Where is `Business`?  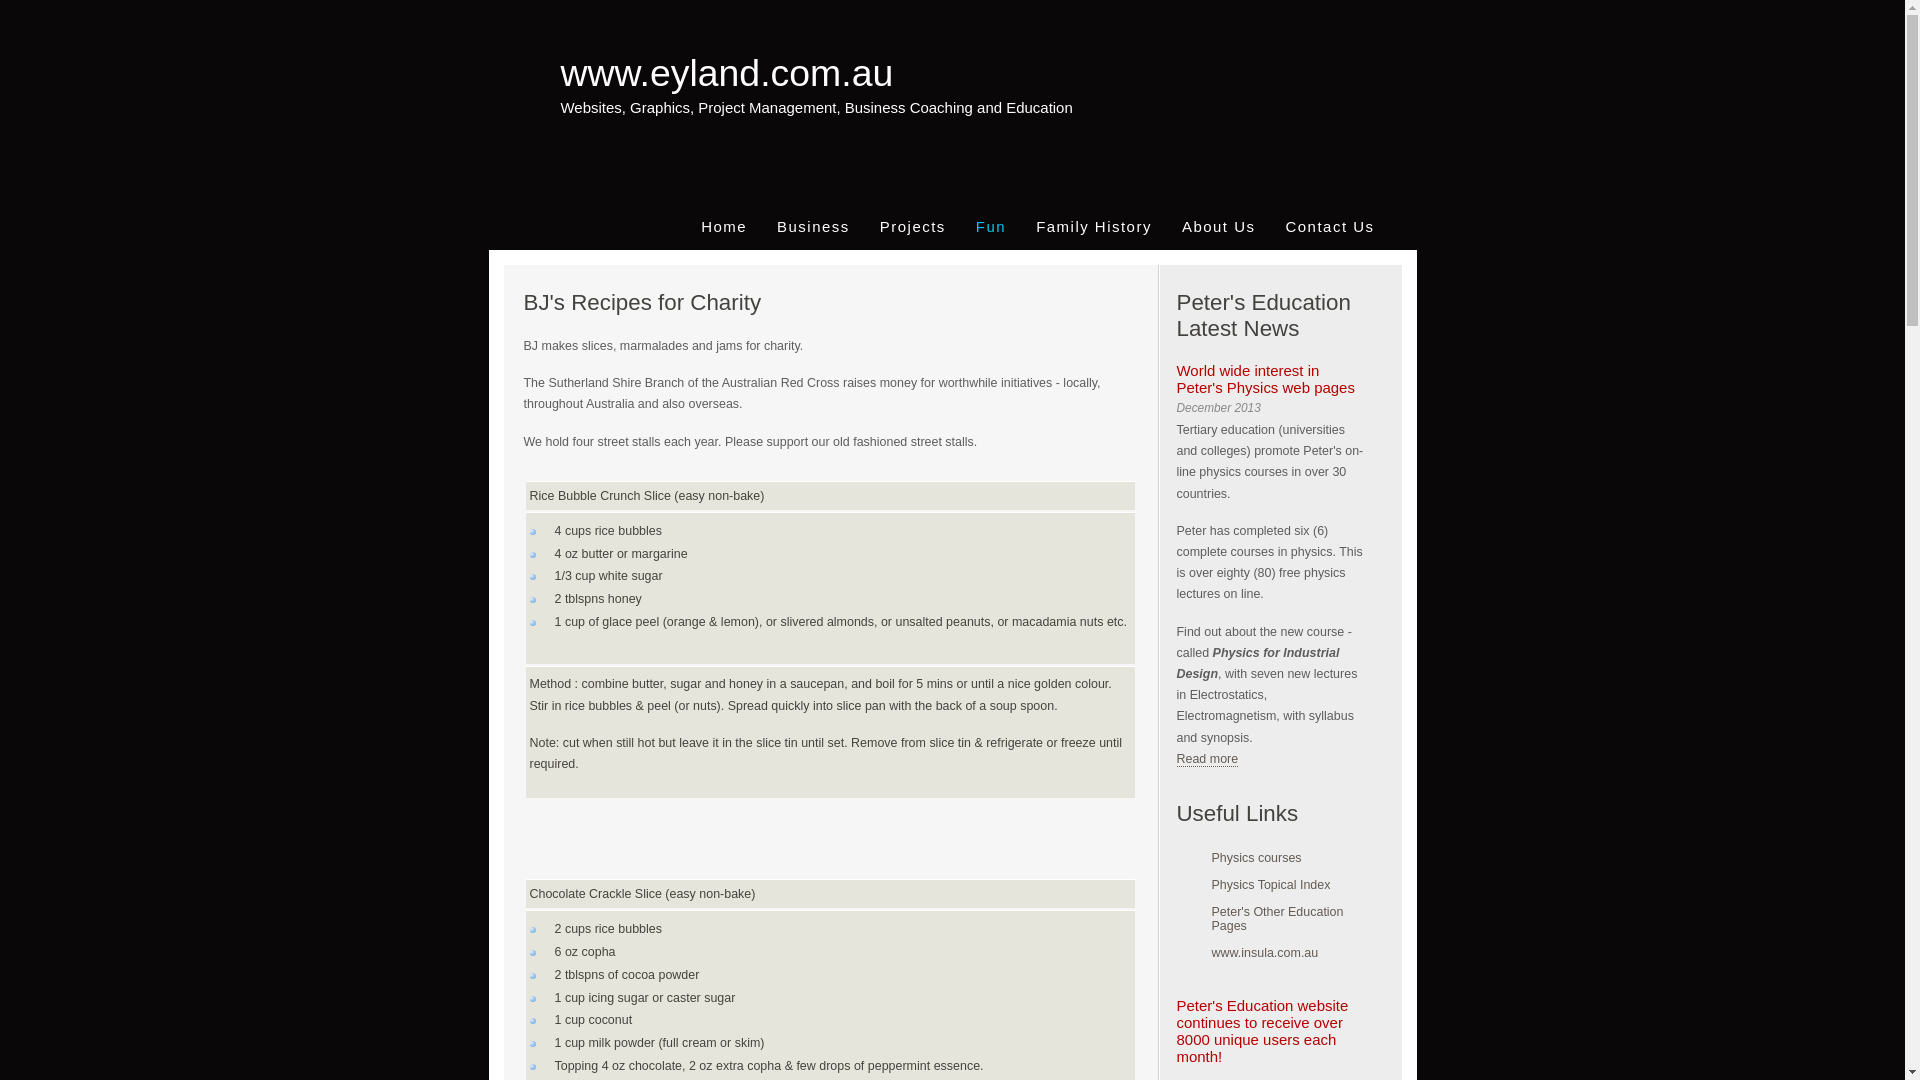
Business is located at coordinates (814, 226).